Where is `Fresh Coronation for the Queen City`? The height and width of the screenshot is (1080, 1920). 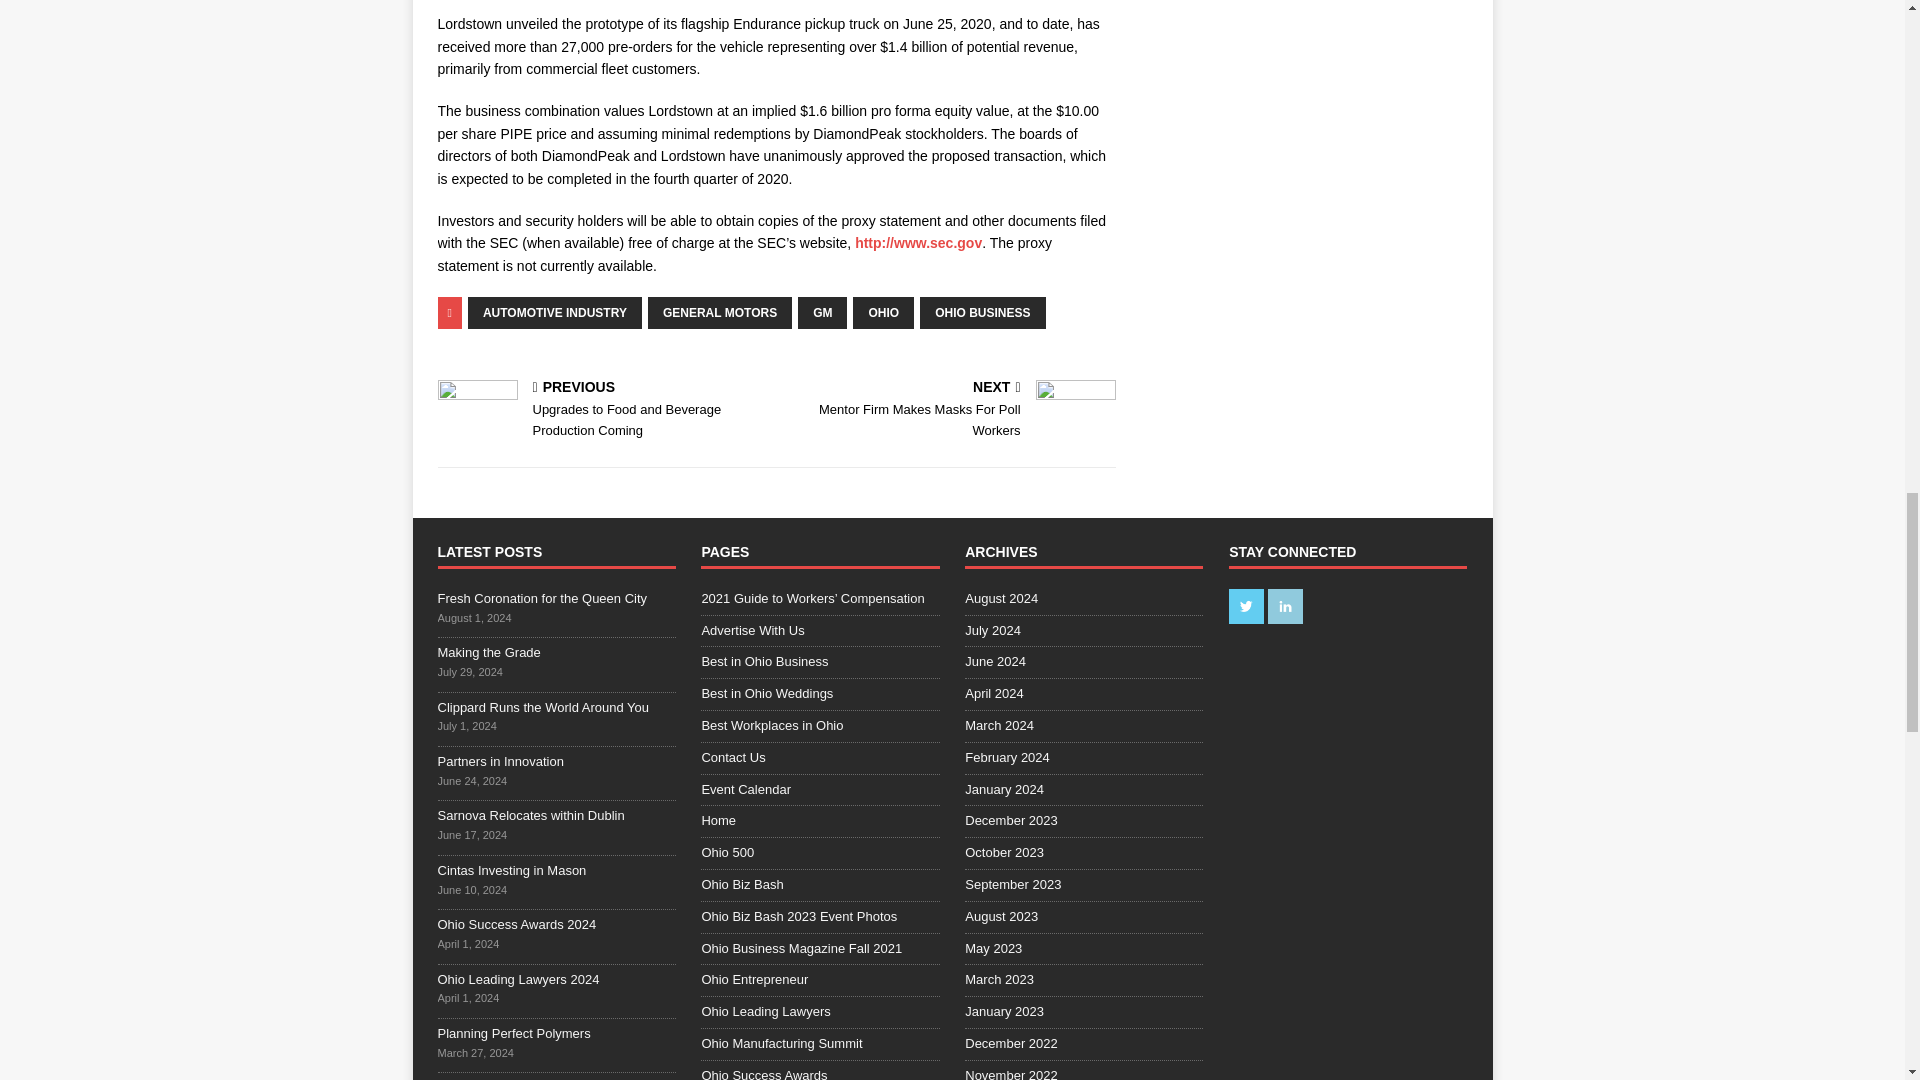
Fresh Coronation for the Queen City is located at coordinates (950, 410).